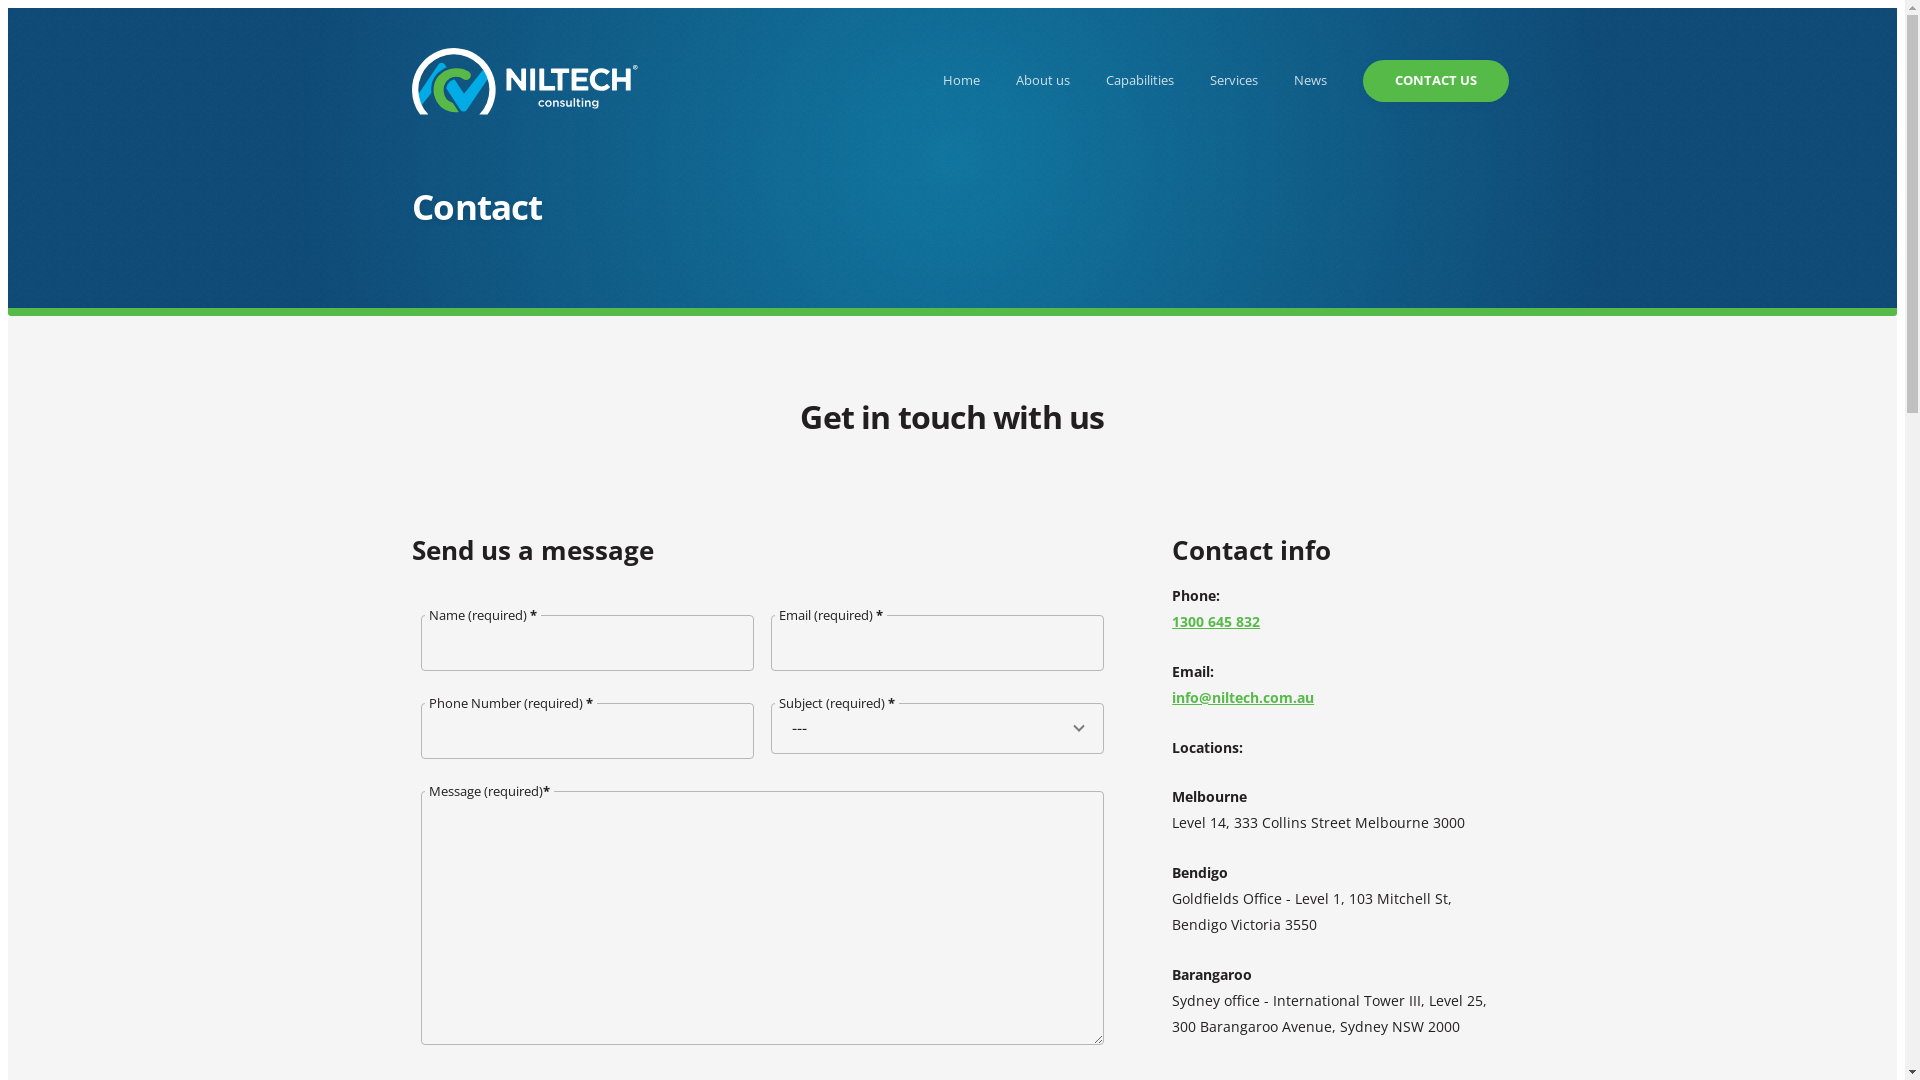 This screenshot has height=1080, width=1920. I want to click on About us, so click(1043, 81).